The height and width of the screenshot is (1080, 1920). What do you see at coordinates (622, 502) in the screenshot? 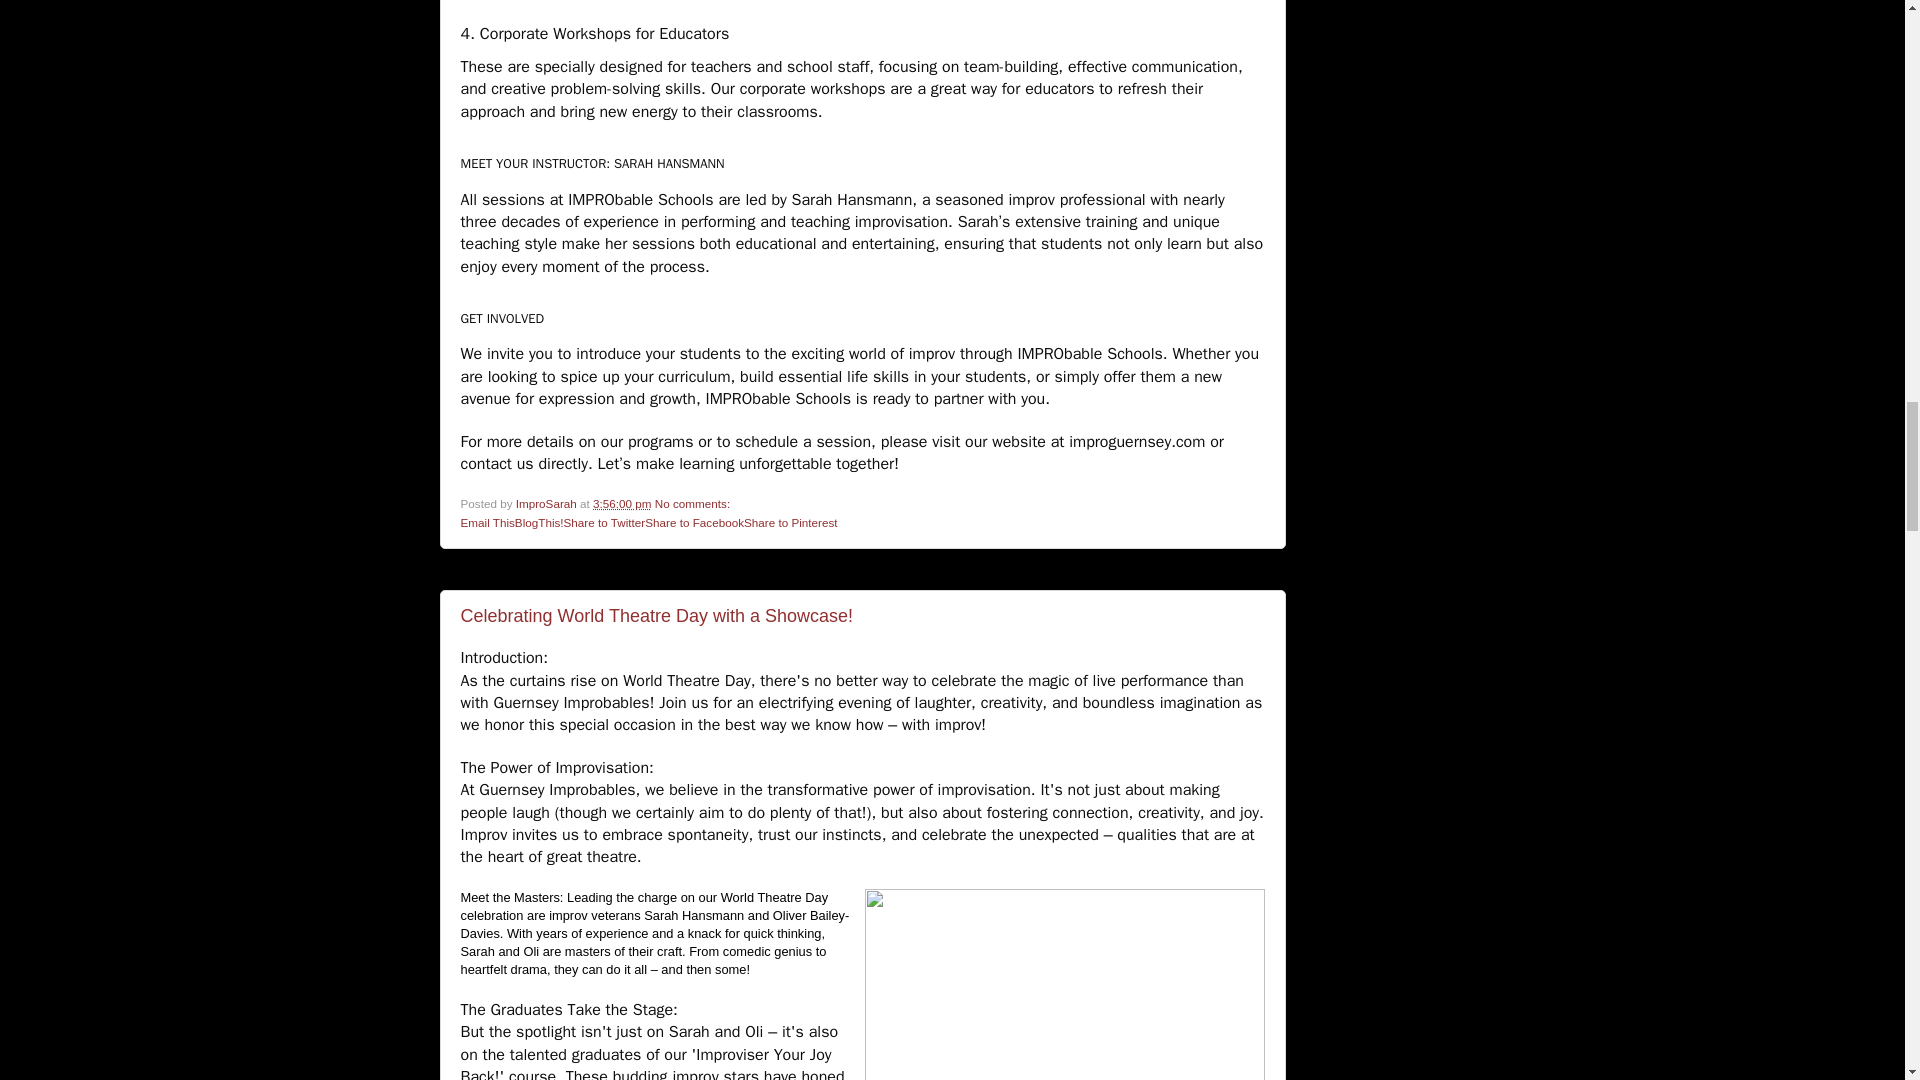
I see `permanent link` at bounding box center [622, 502].